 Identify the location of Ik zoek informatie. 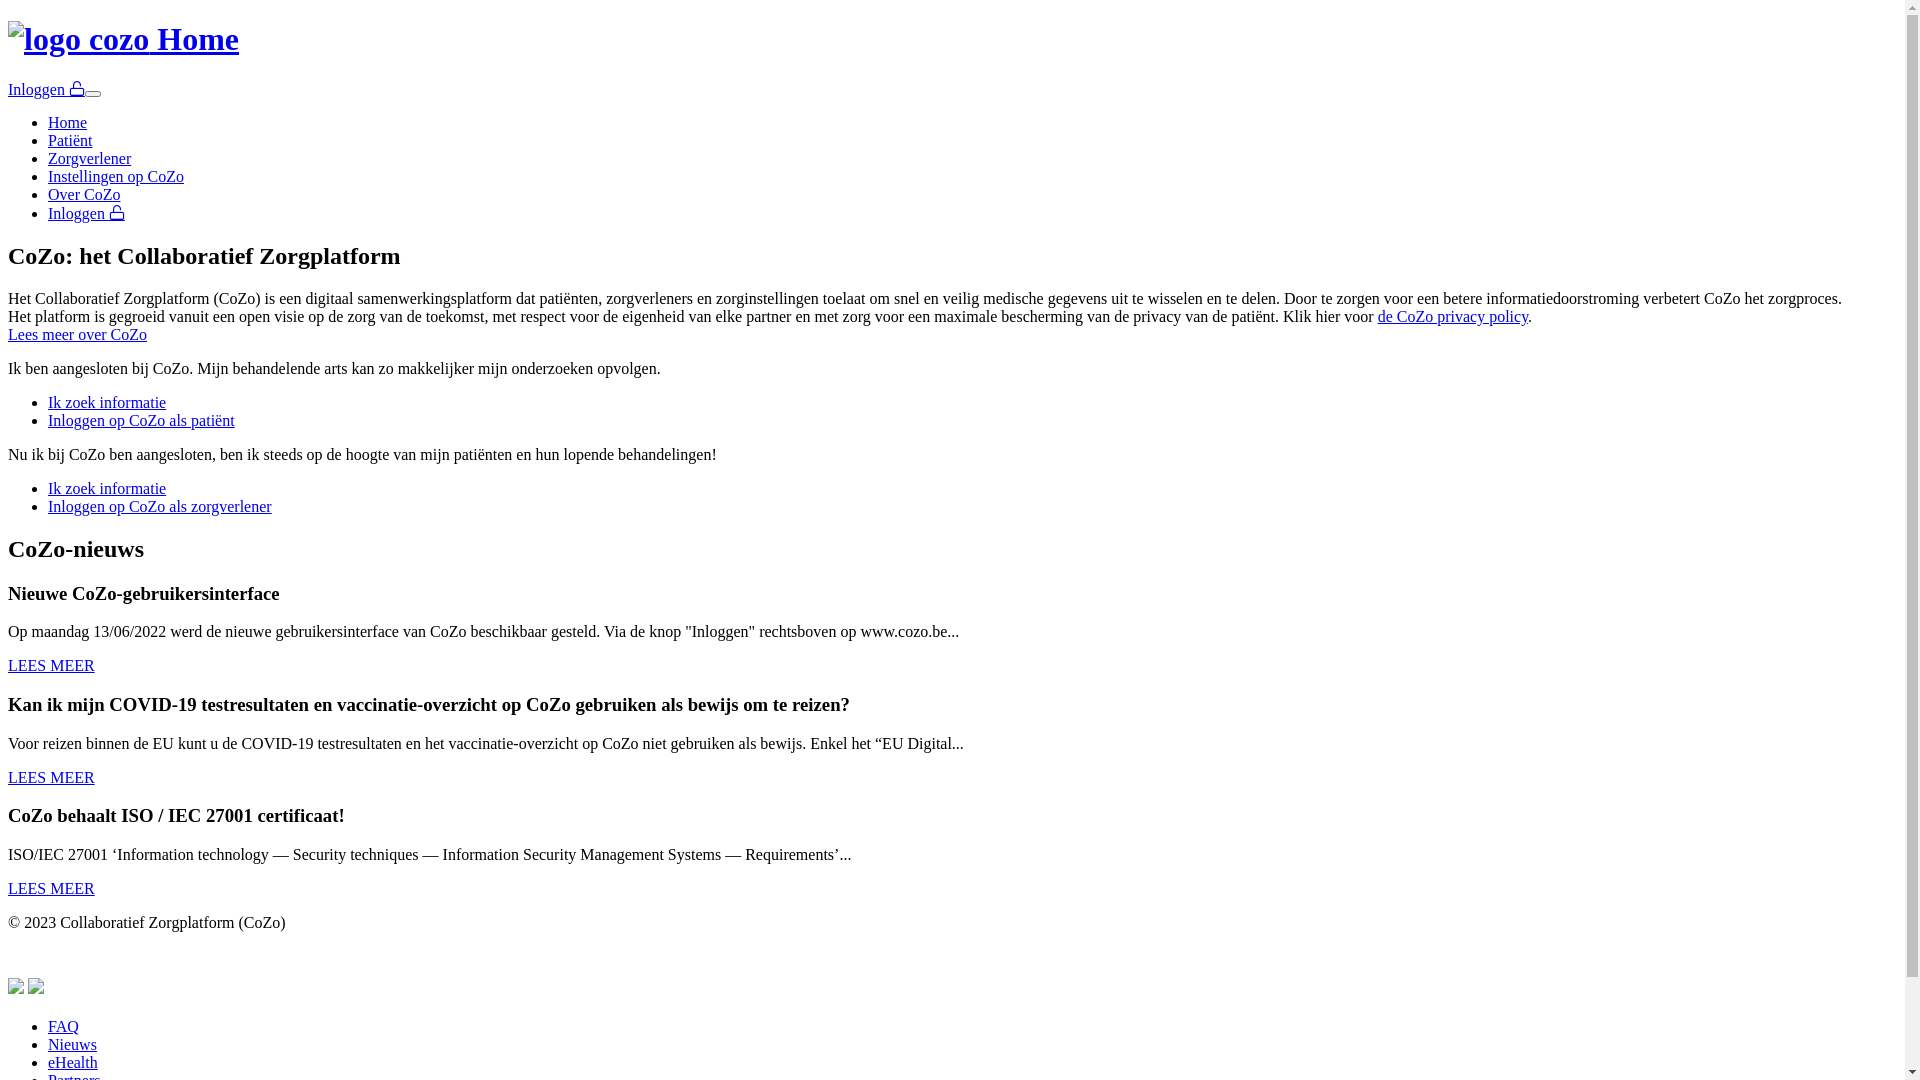
(107, 402).